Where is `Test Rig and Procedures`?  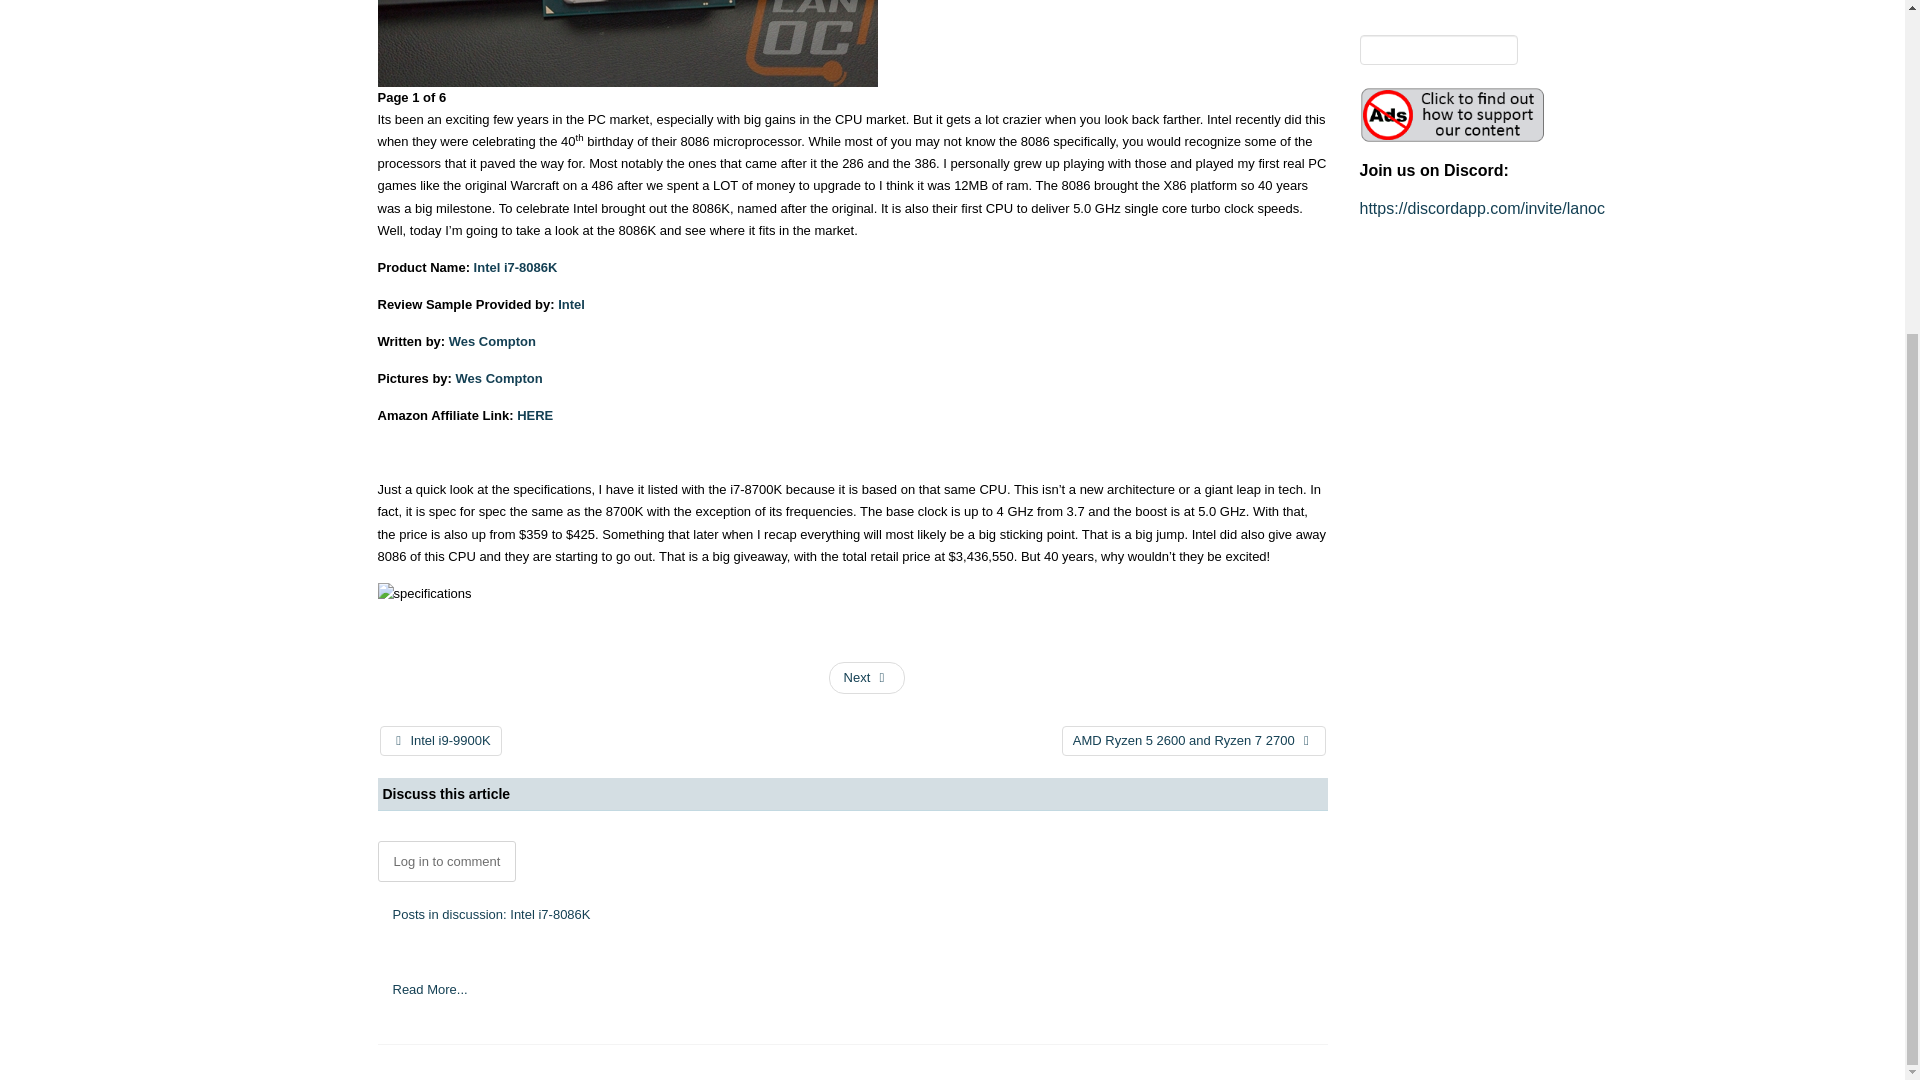 Test Rig and Procedures is located at coordinates (868, 678).